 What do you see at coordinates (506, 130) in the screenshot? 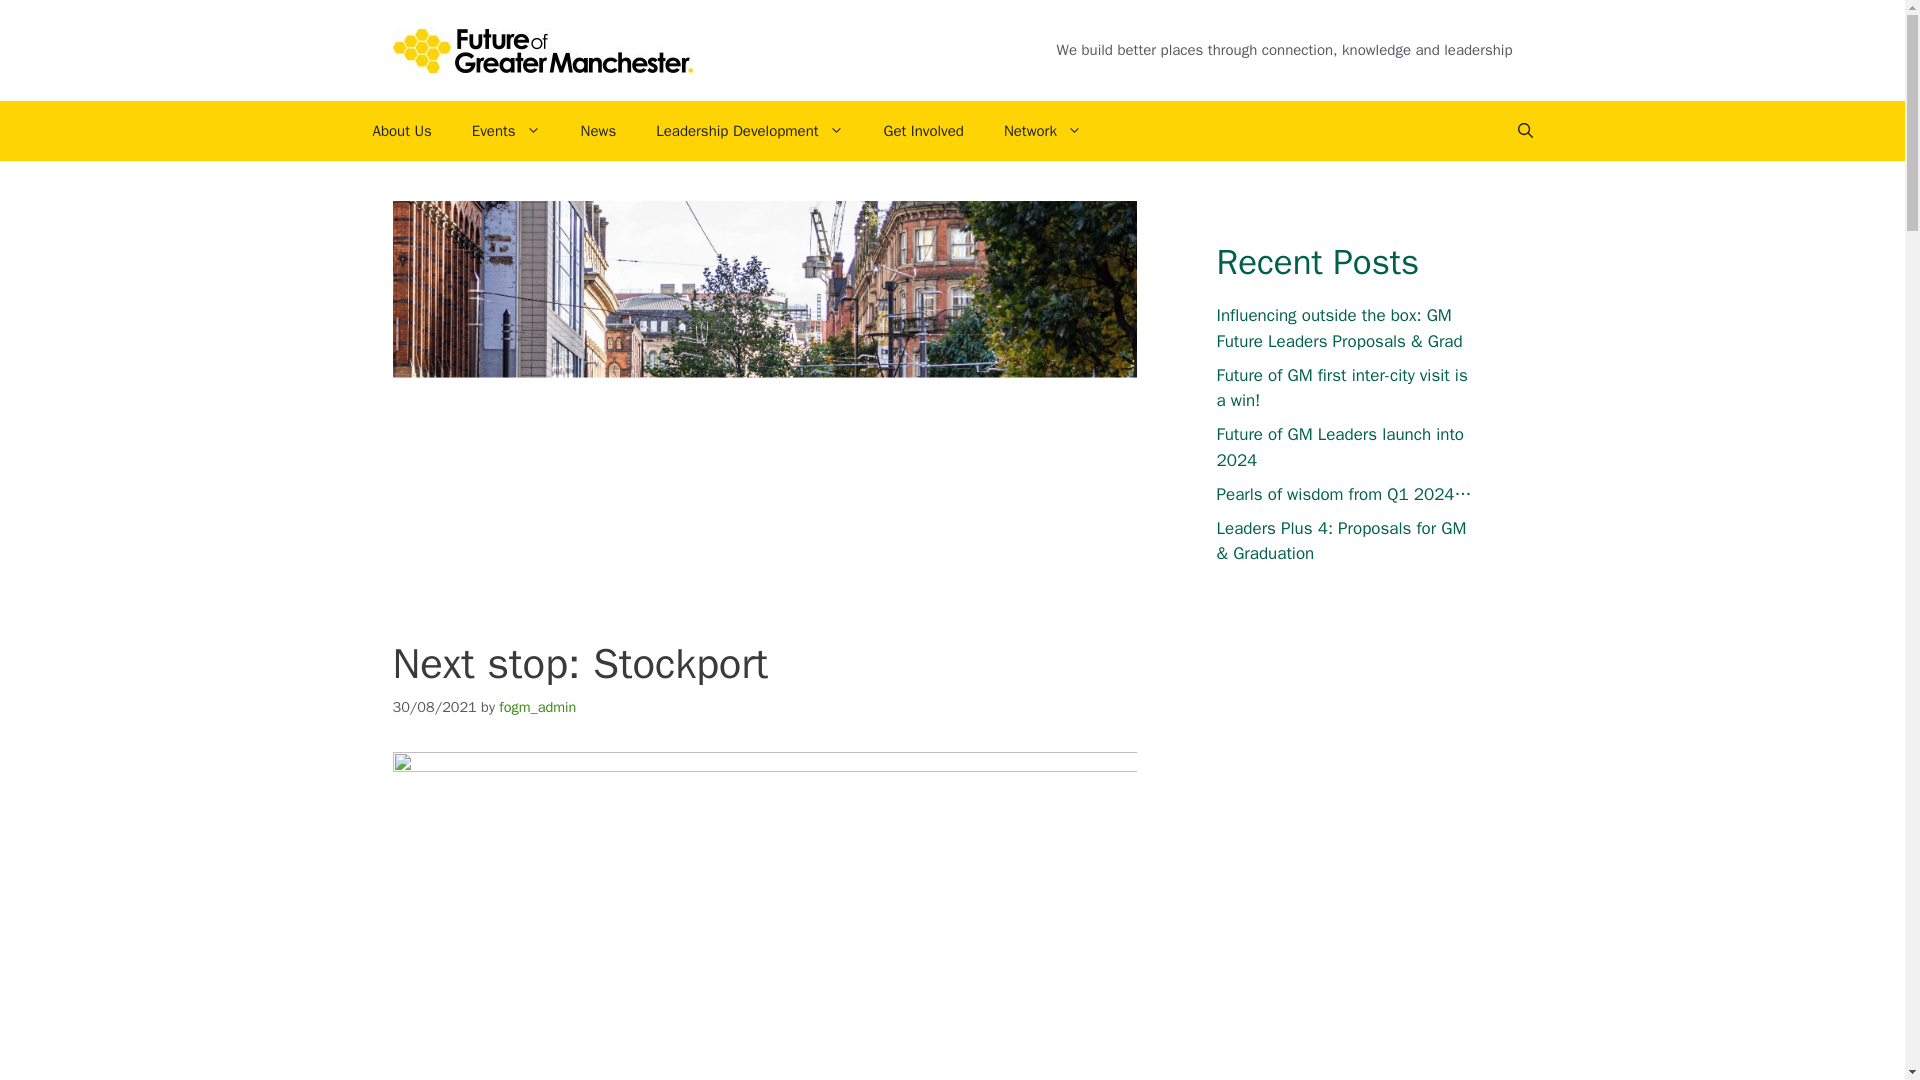
I see `Events` at bounding box center [506, 130].